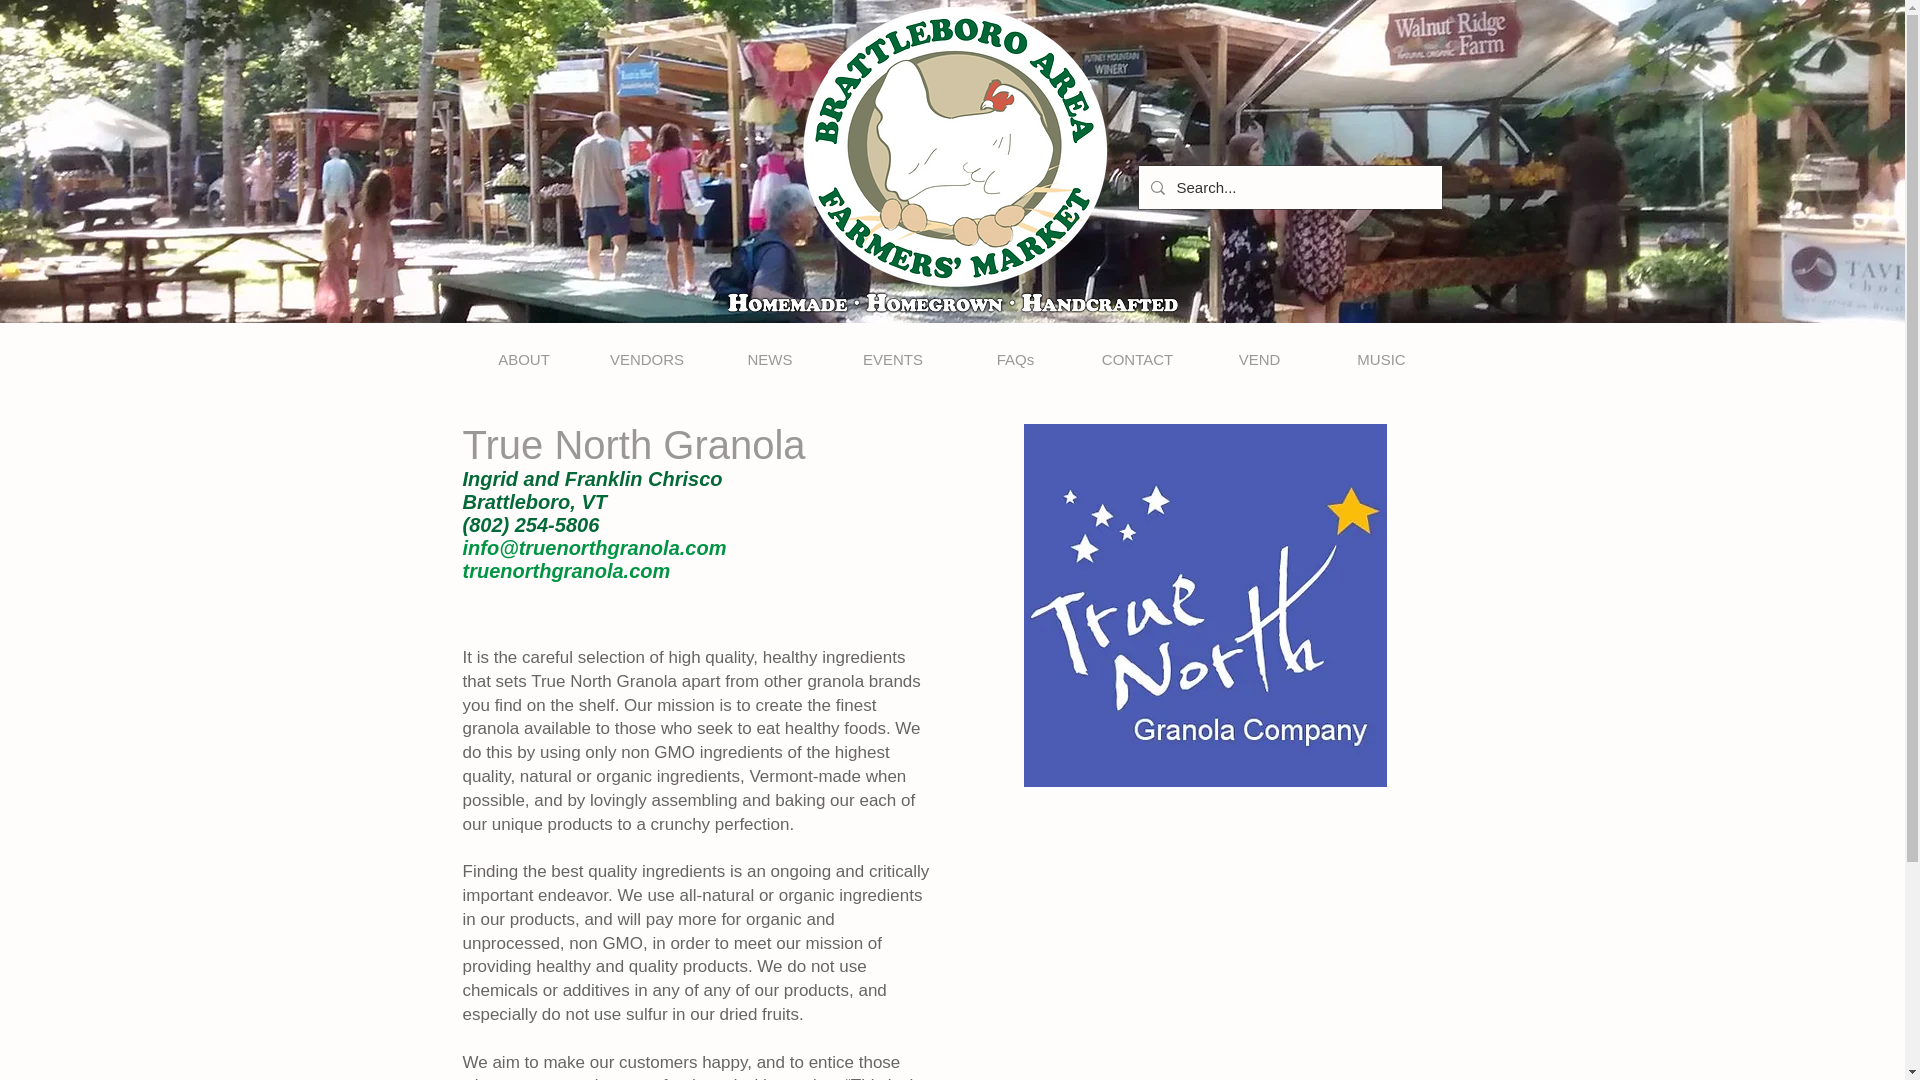 This screenshot has width=1920, height=1080. What do you see at coordinates (1136, 359) in the screenshot?
I see `CONTACT` at bounding box center [1136, 359].